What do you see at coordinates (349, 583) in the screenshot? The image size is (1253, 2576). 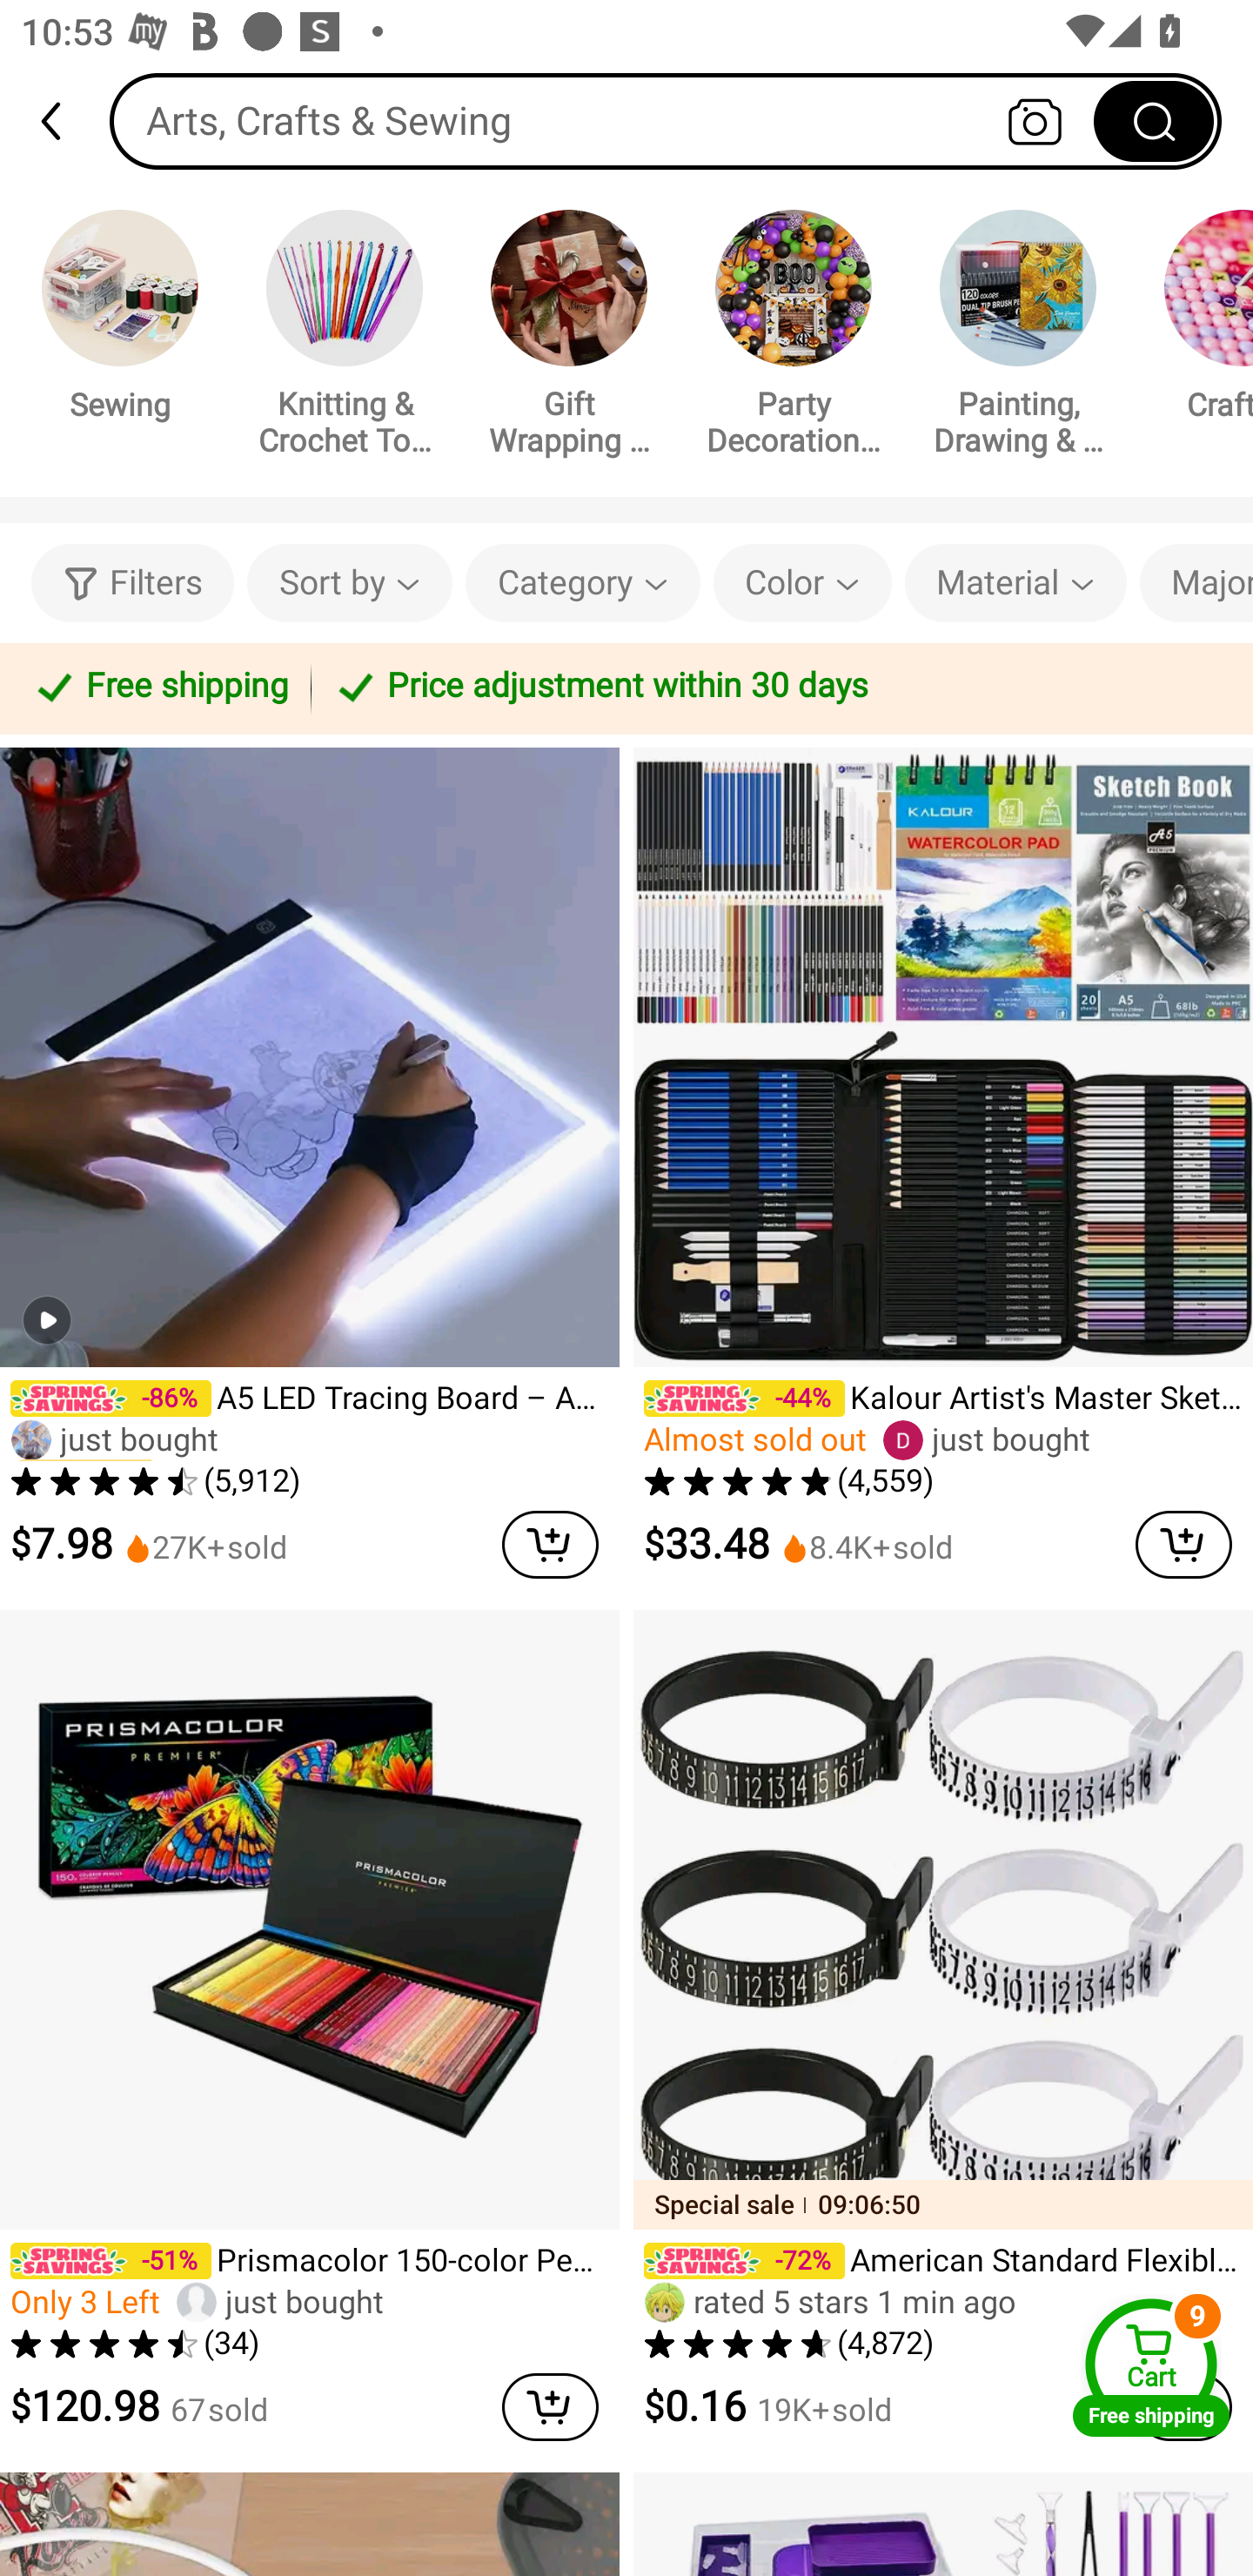 I see `Sort by` at bounding box center [349, 583].